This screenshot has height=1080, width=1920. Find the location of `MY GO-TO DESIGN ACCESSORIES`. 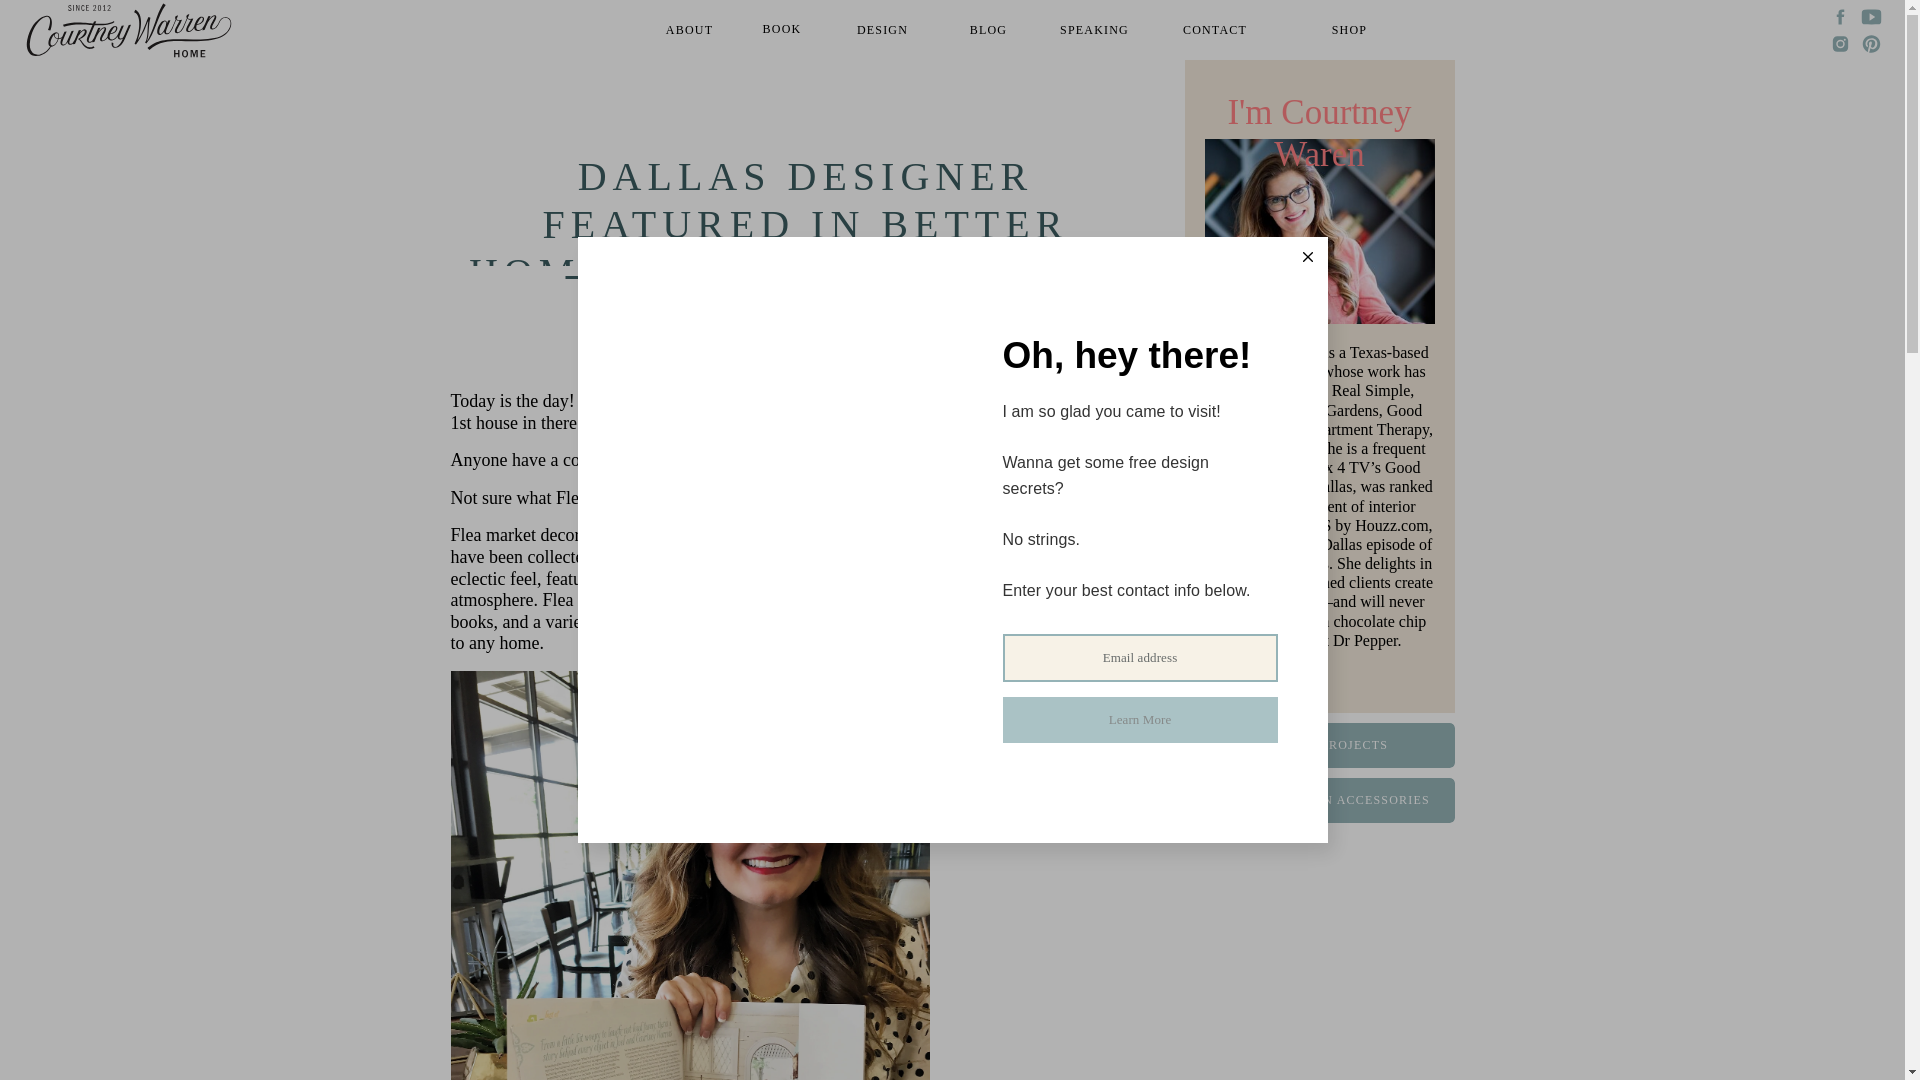

MY GO-TO DESIGN ACCESSORIES is located at coordinates (1318, 800).